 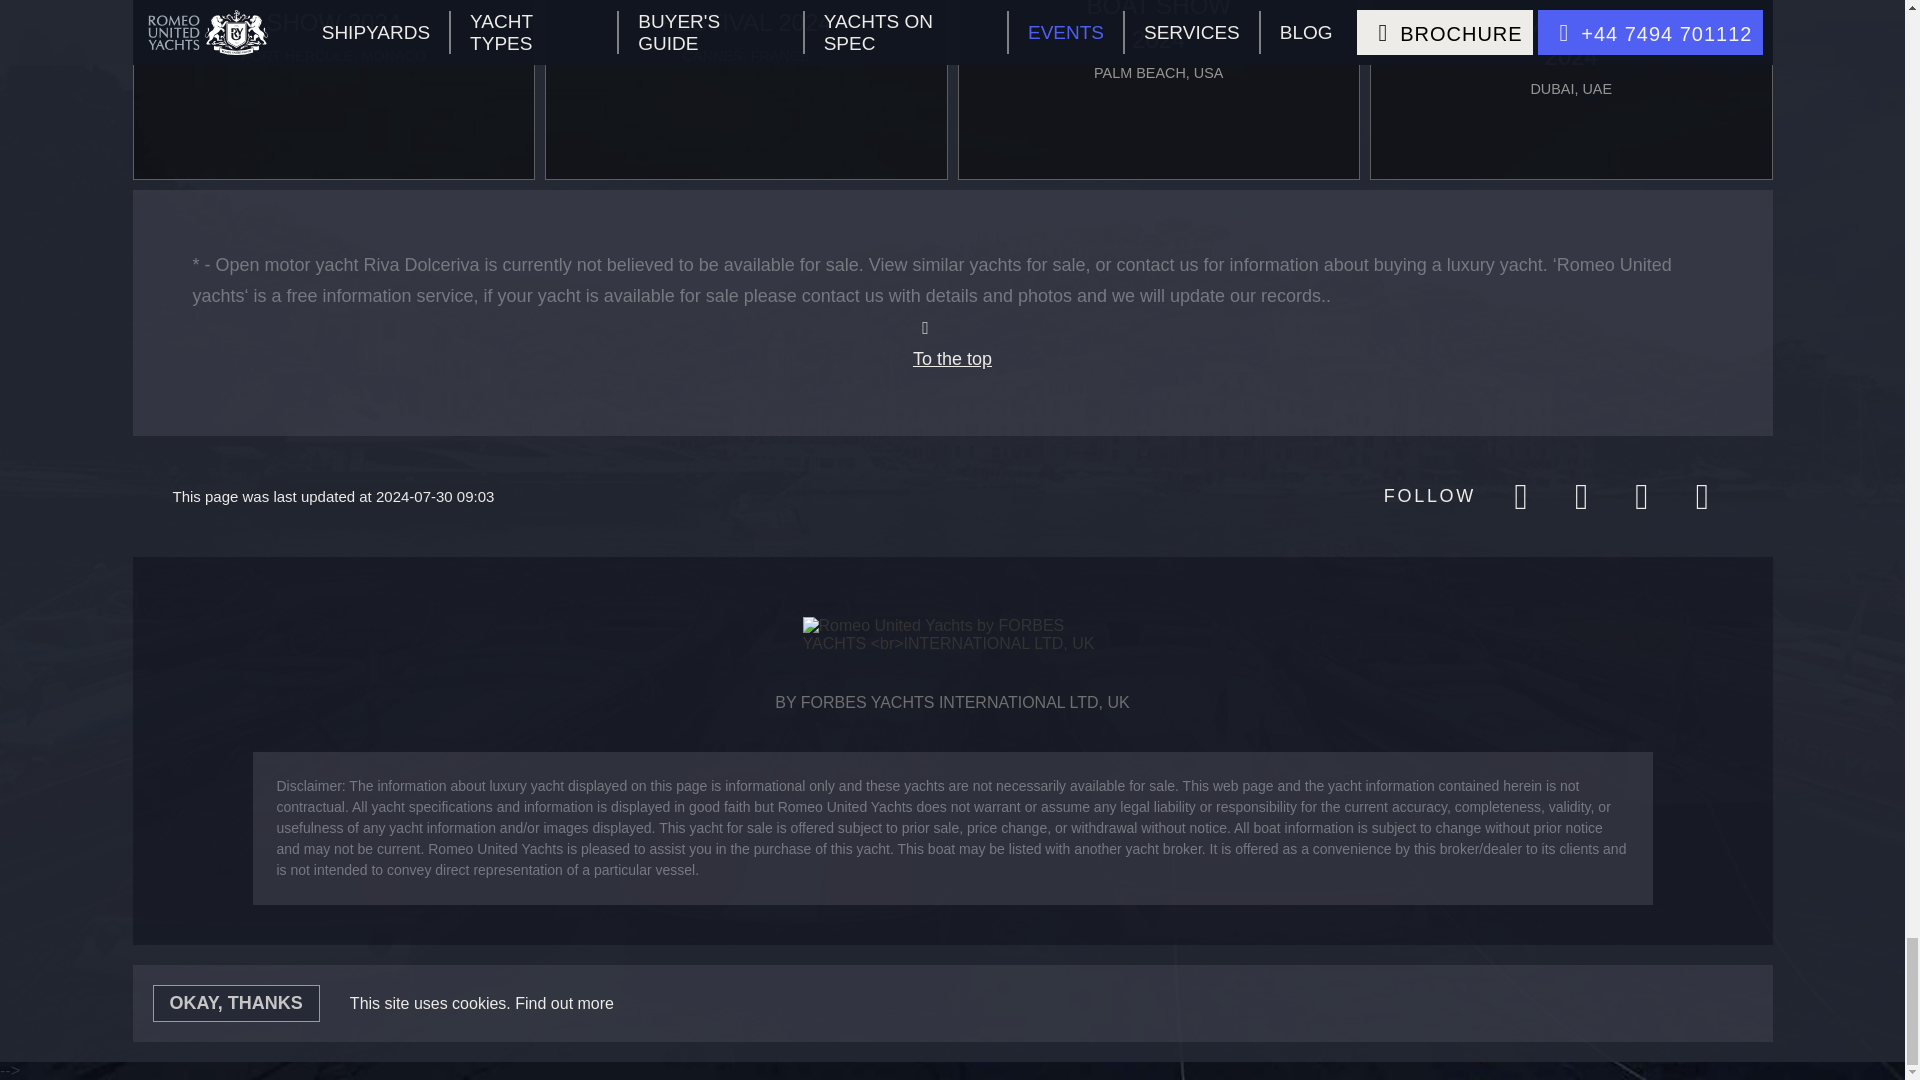 What do you see at coordinates (952, 344) in the screenshot?
I see `To the top` at bounding box center [952, 344].